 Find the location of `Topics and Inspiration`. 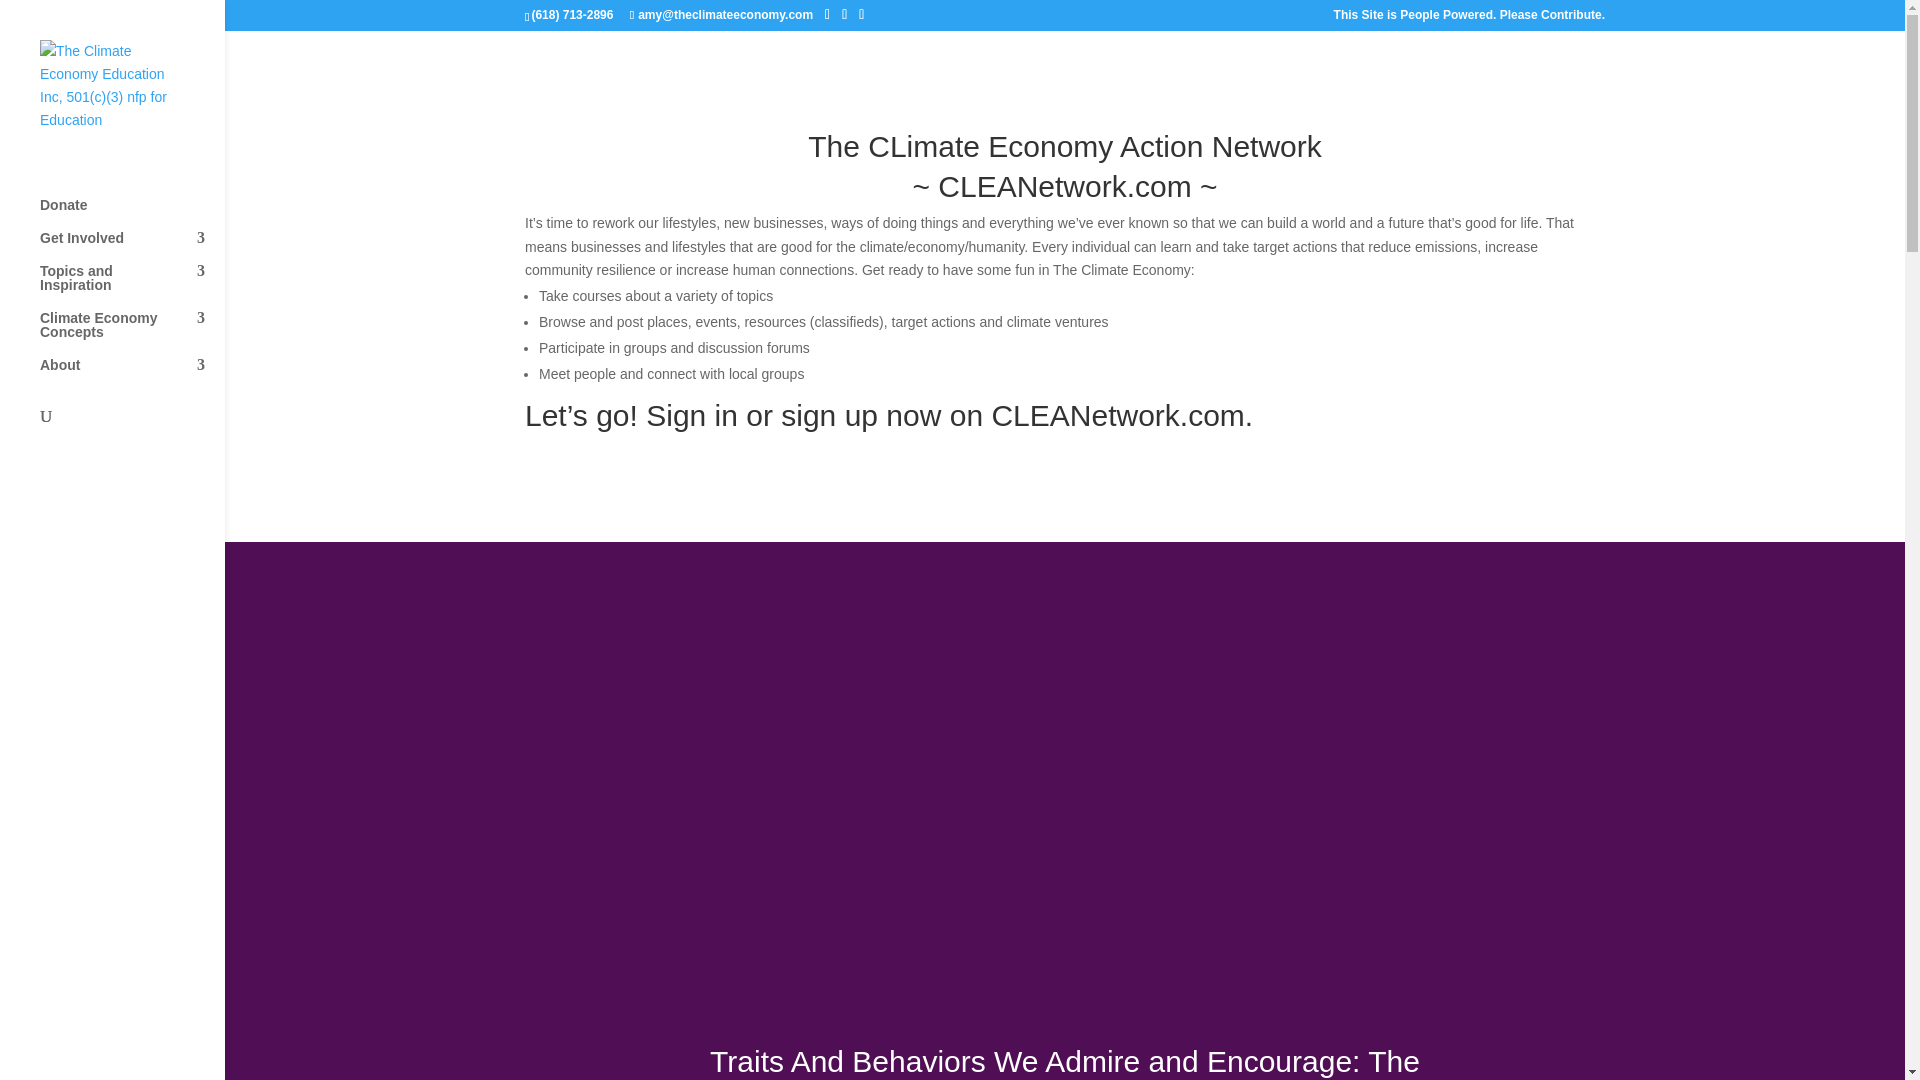

Topics and Inspiration is located at coordinates (132, 287).